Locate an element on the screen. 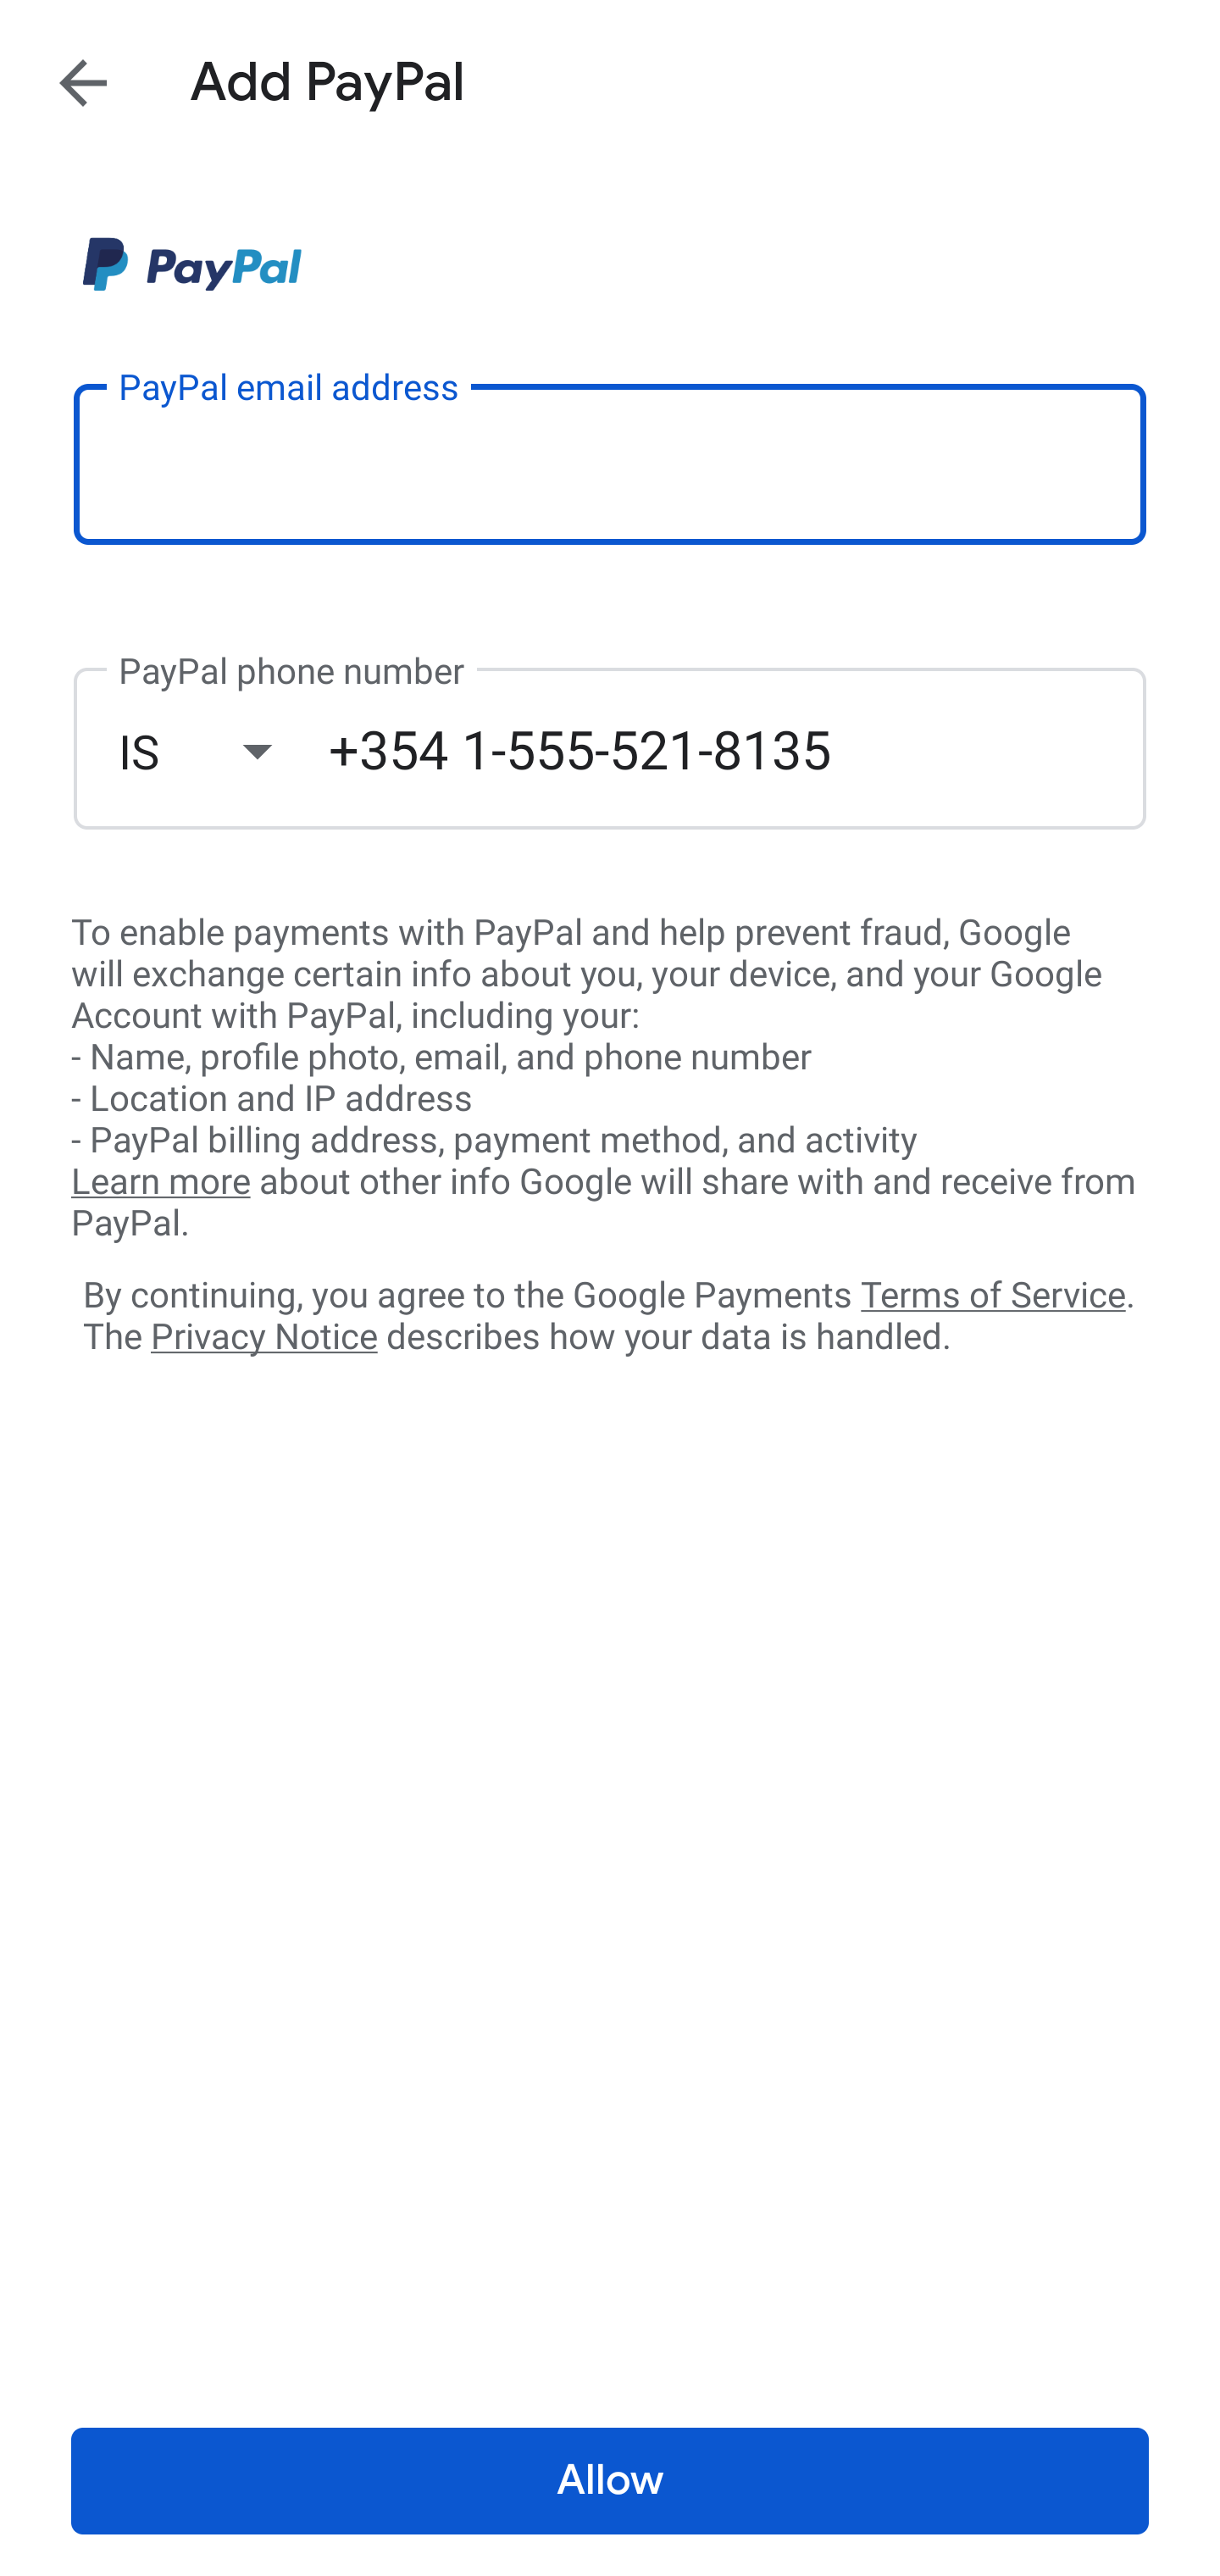 The image size is (1220, 2576). IS is located at coordinates (223, 751).